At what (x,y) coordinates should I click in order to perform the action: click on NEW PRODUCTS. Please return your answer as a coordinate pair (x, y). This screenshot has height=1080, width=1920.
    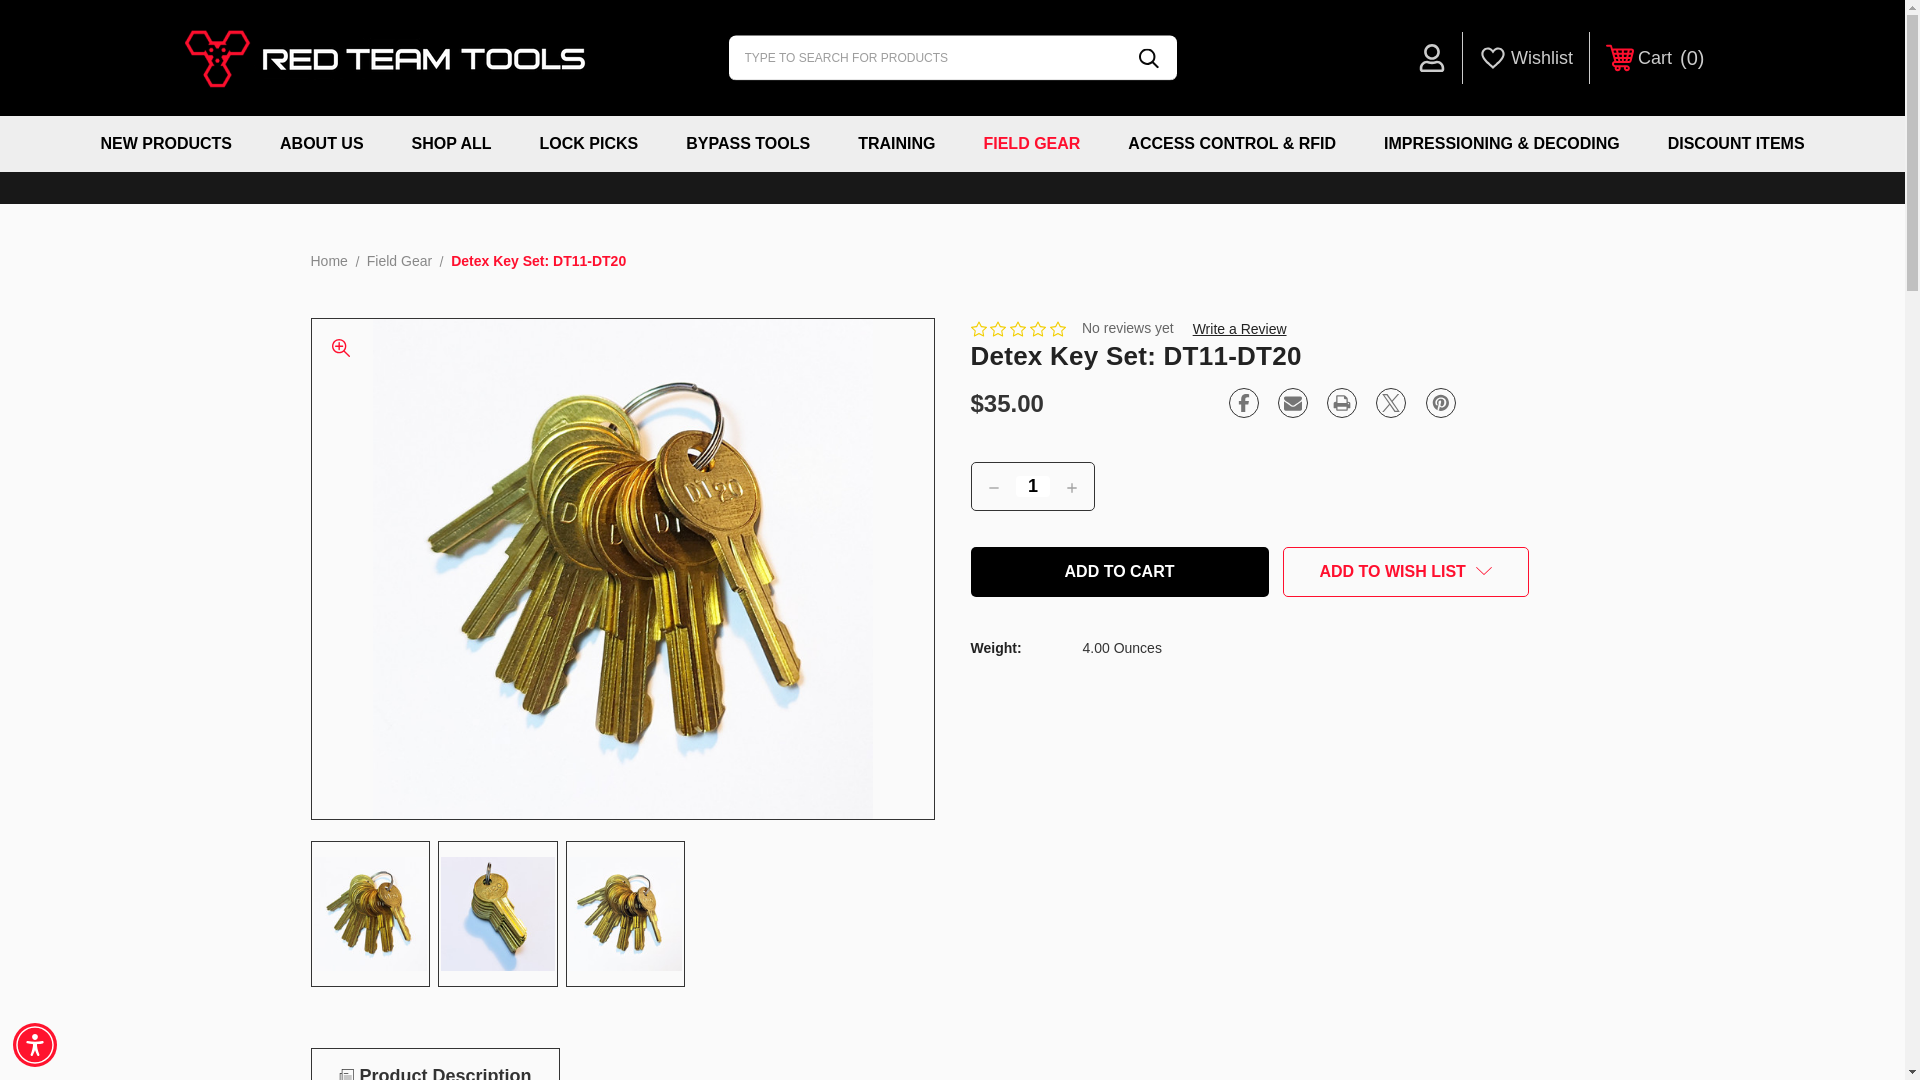
    Looking at the image, I should click on (166, 143).